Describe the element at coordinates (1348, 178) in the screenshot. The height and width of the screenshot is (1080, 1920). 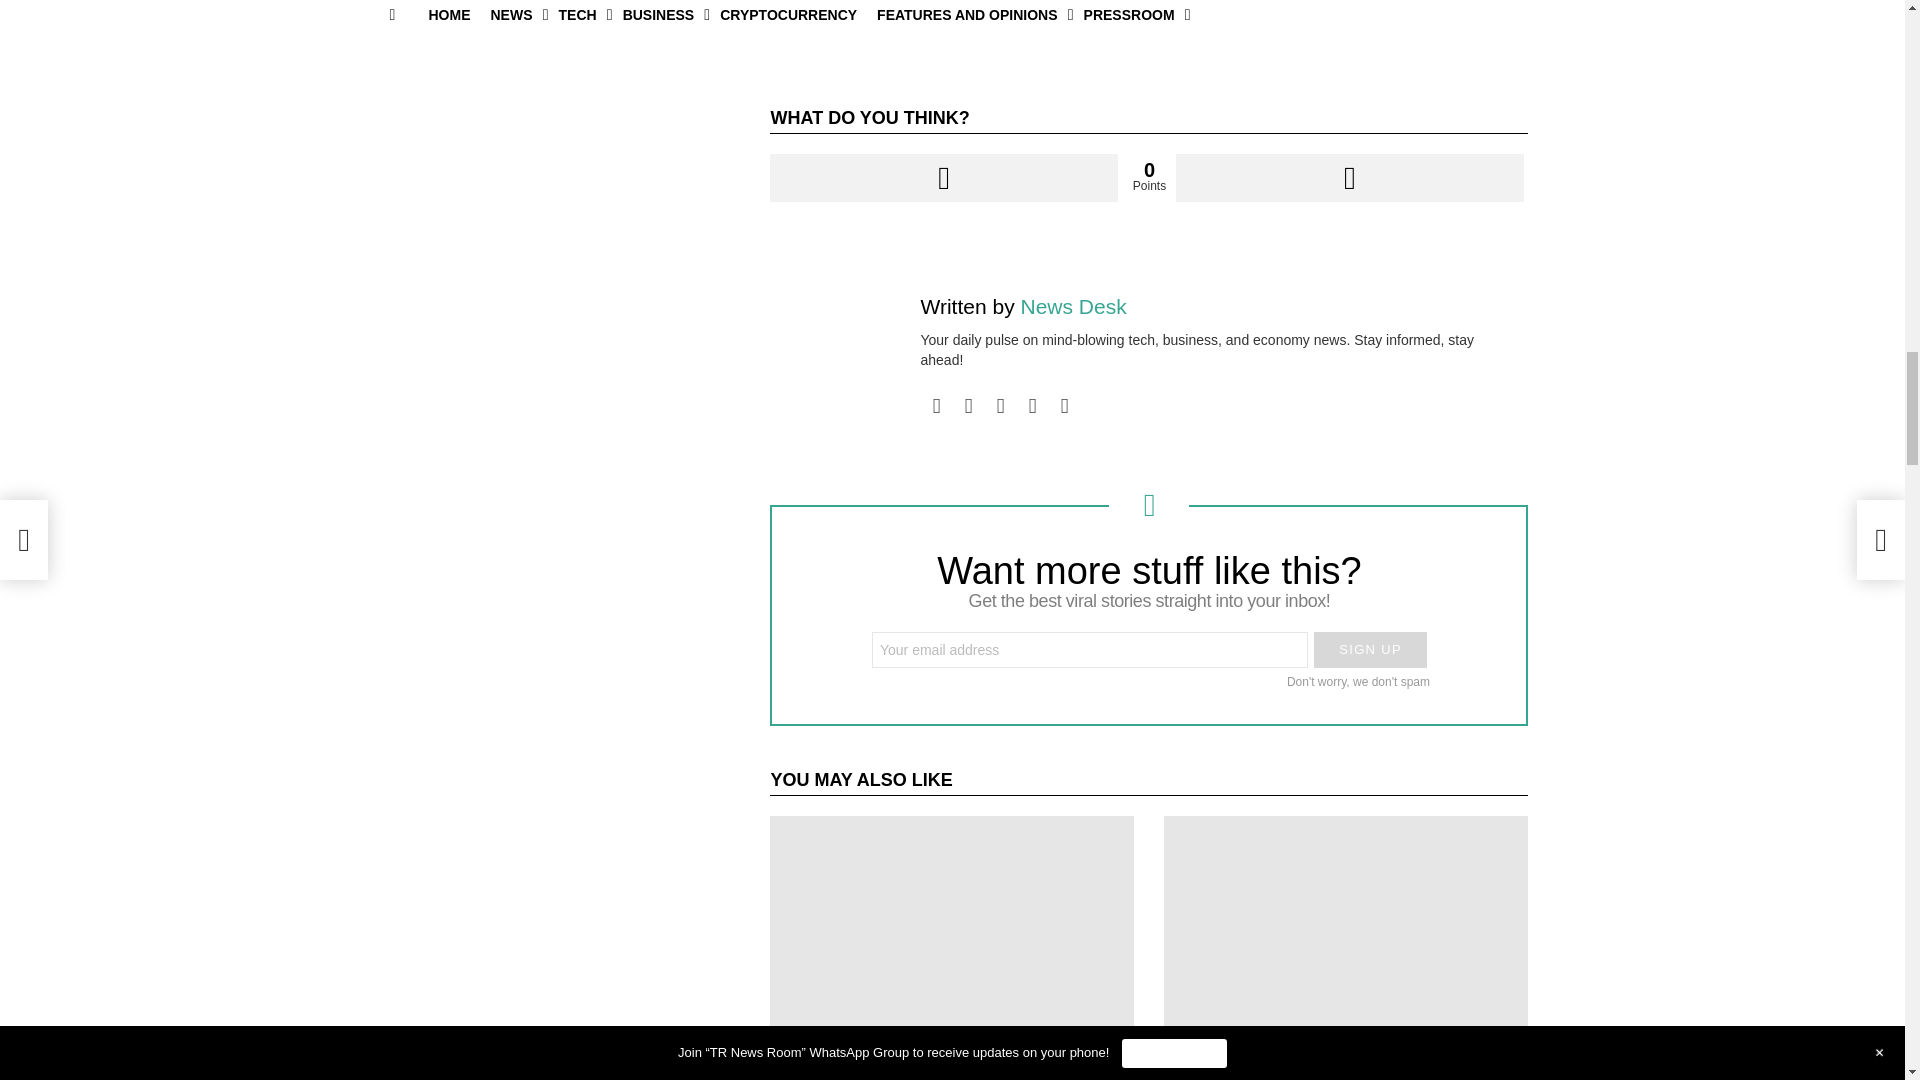
I see `Downvote` at that location.